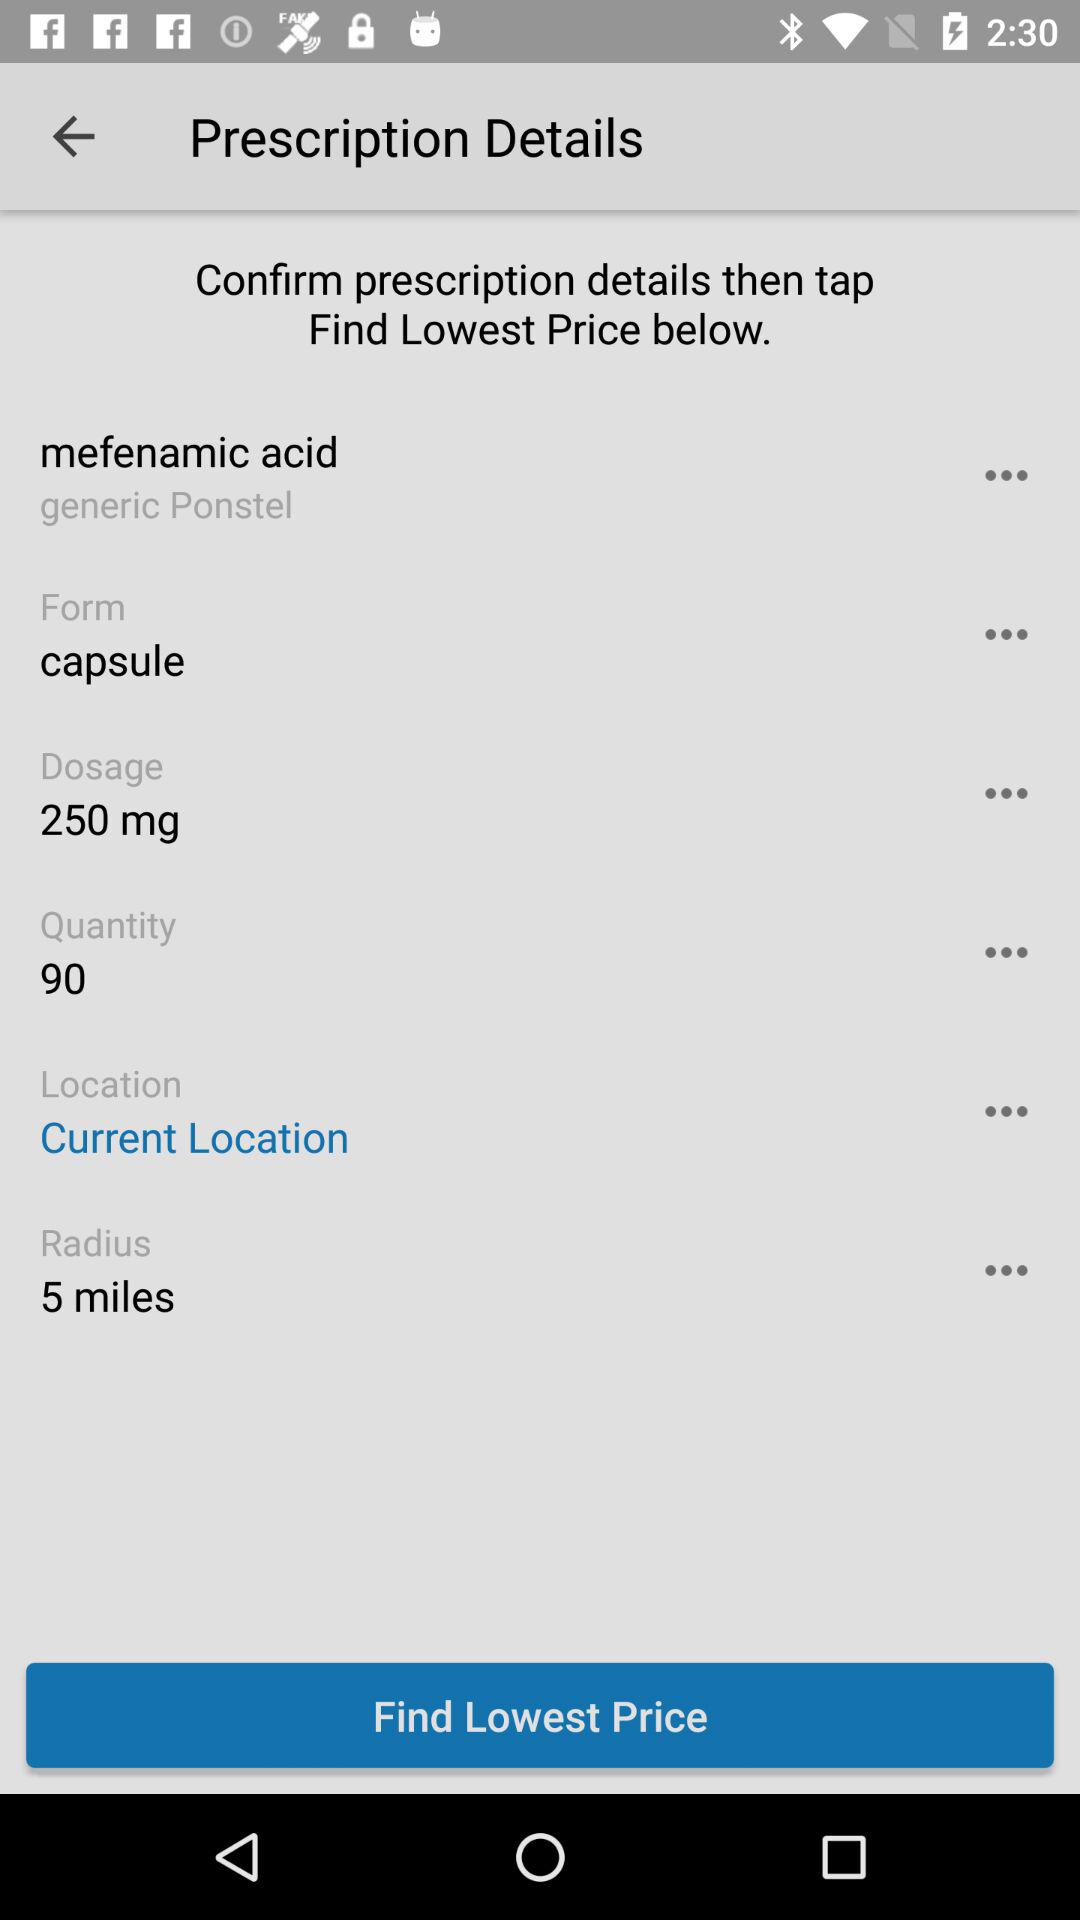 The width and height of the screenshot is (1080, 1920). What do you see at coordinates (73, 136) in the screenshot?
I see `tap the icon next to prescription details item` at bounding box center [73, 136].